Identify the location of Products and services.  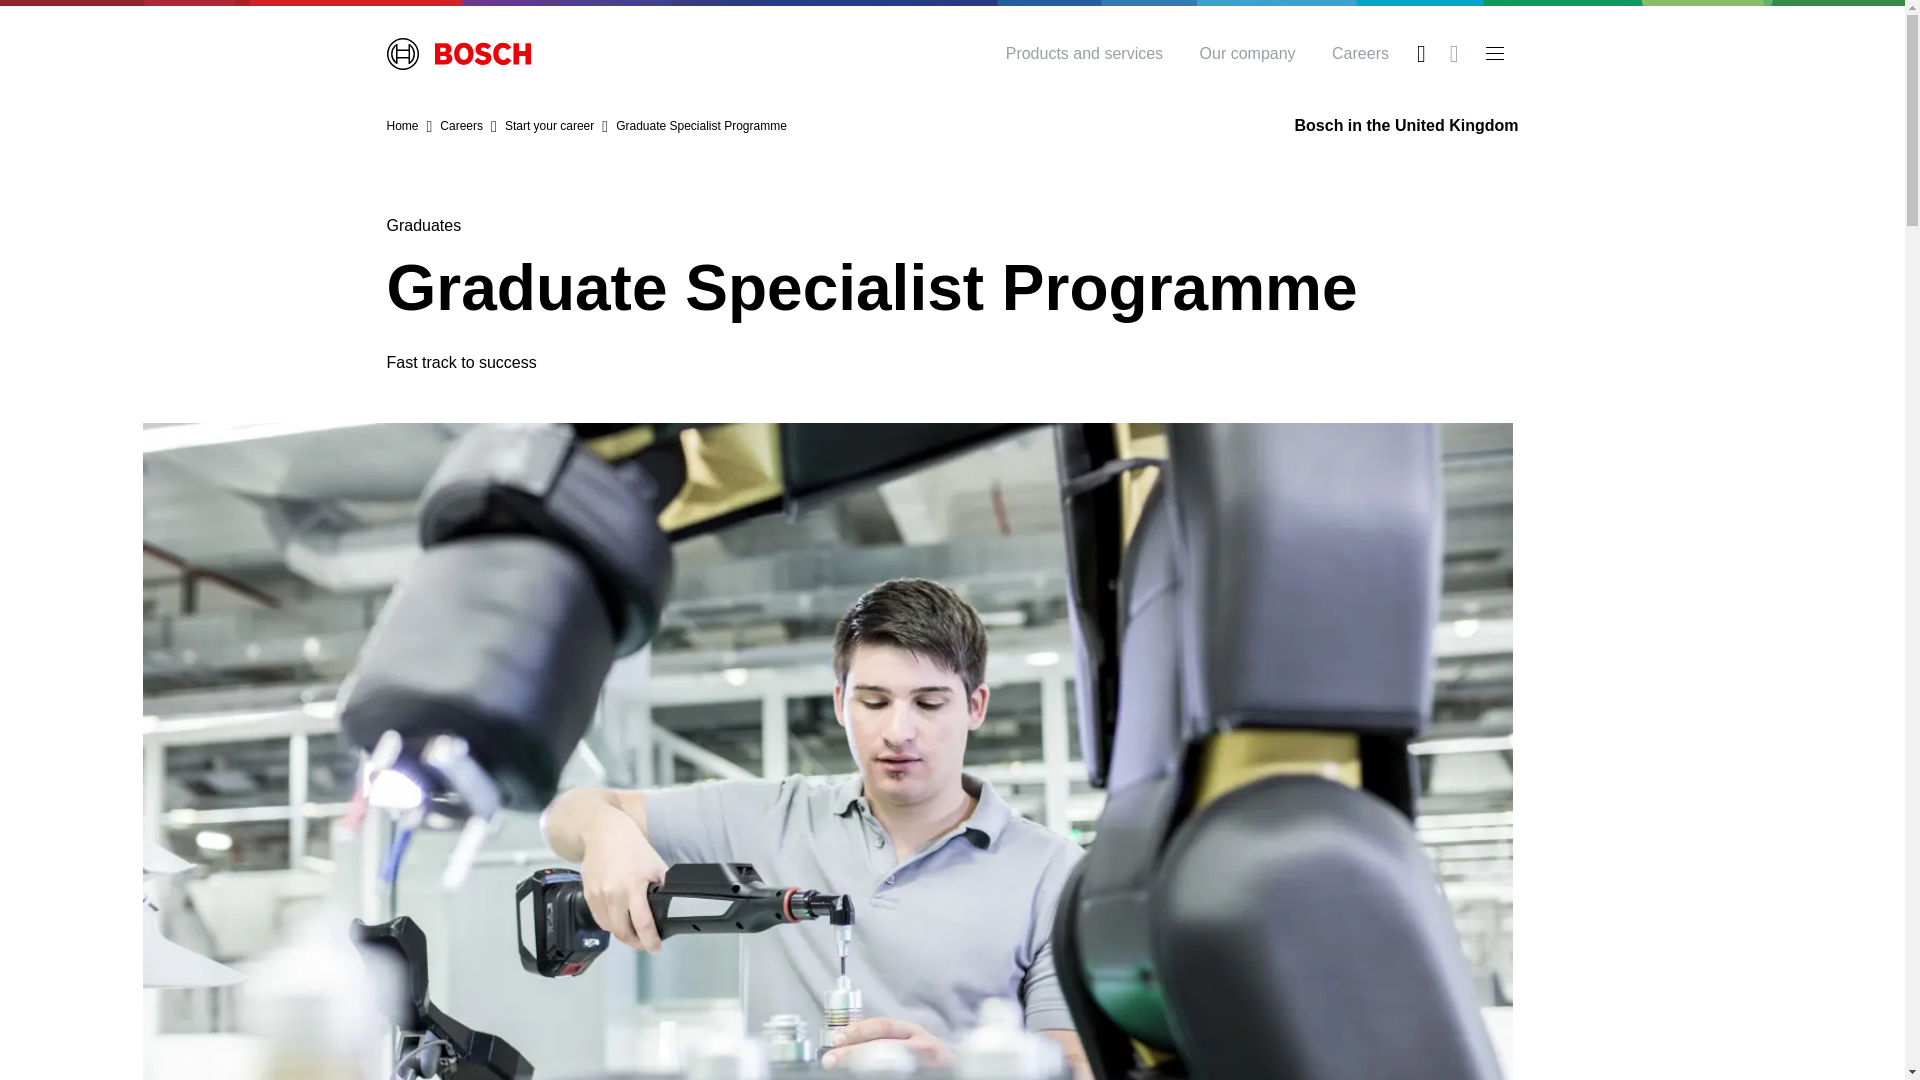
(1084, 54).